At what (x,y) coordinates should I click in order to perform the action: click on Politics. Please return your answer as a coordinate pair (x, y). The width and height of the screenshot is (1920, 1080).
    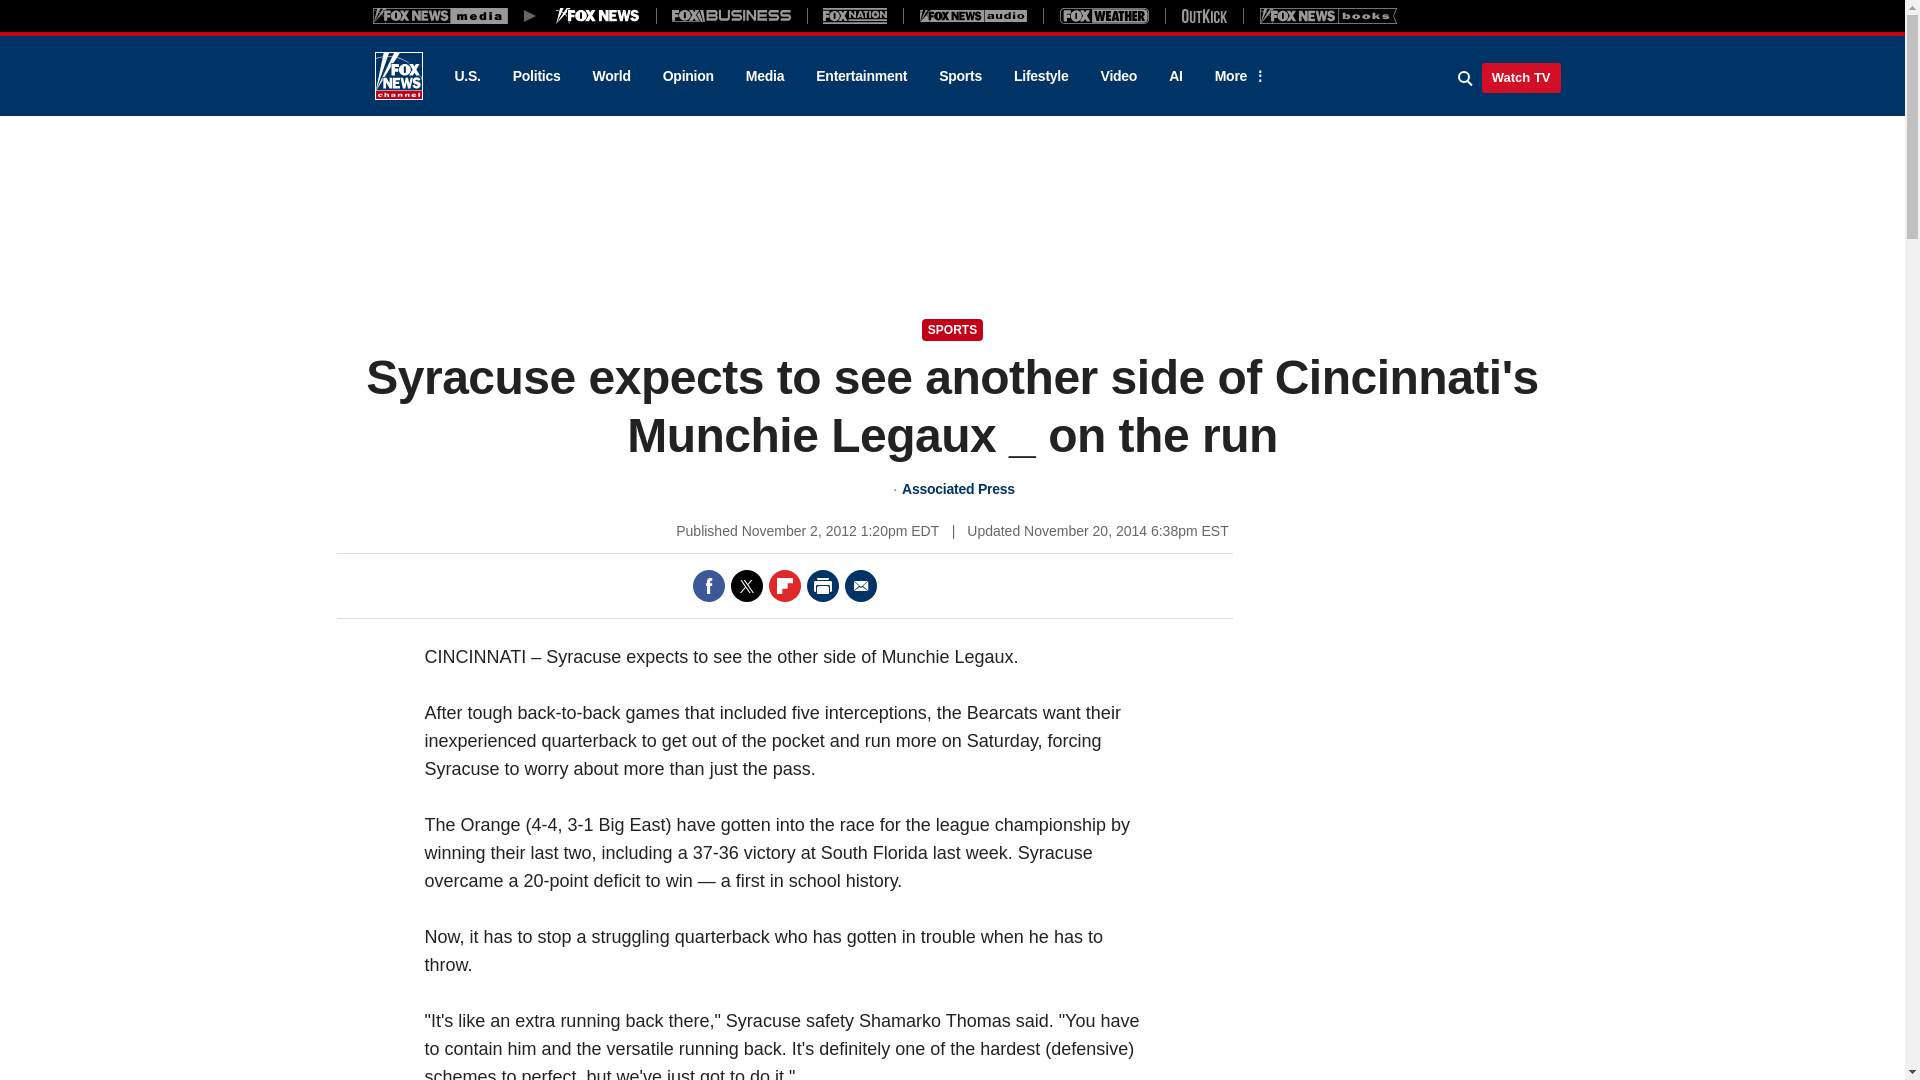
    Looking at the image, I should click on (537, 76).